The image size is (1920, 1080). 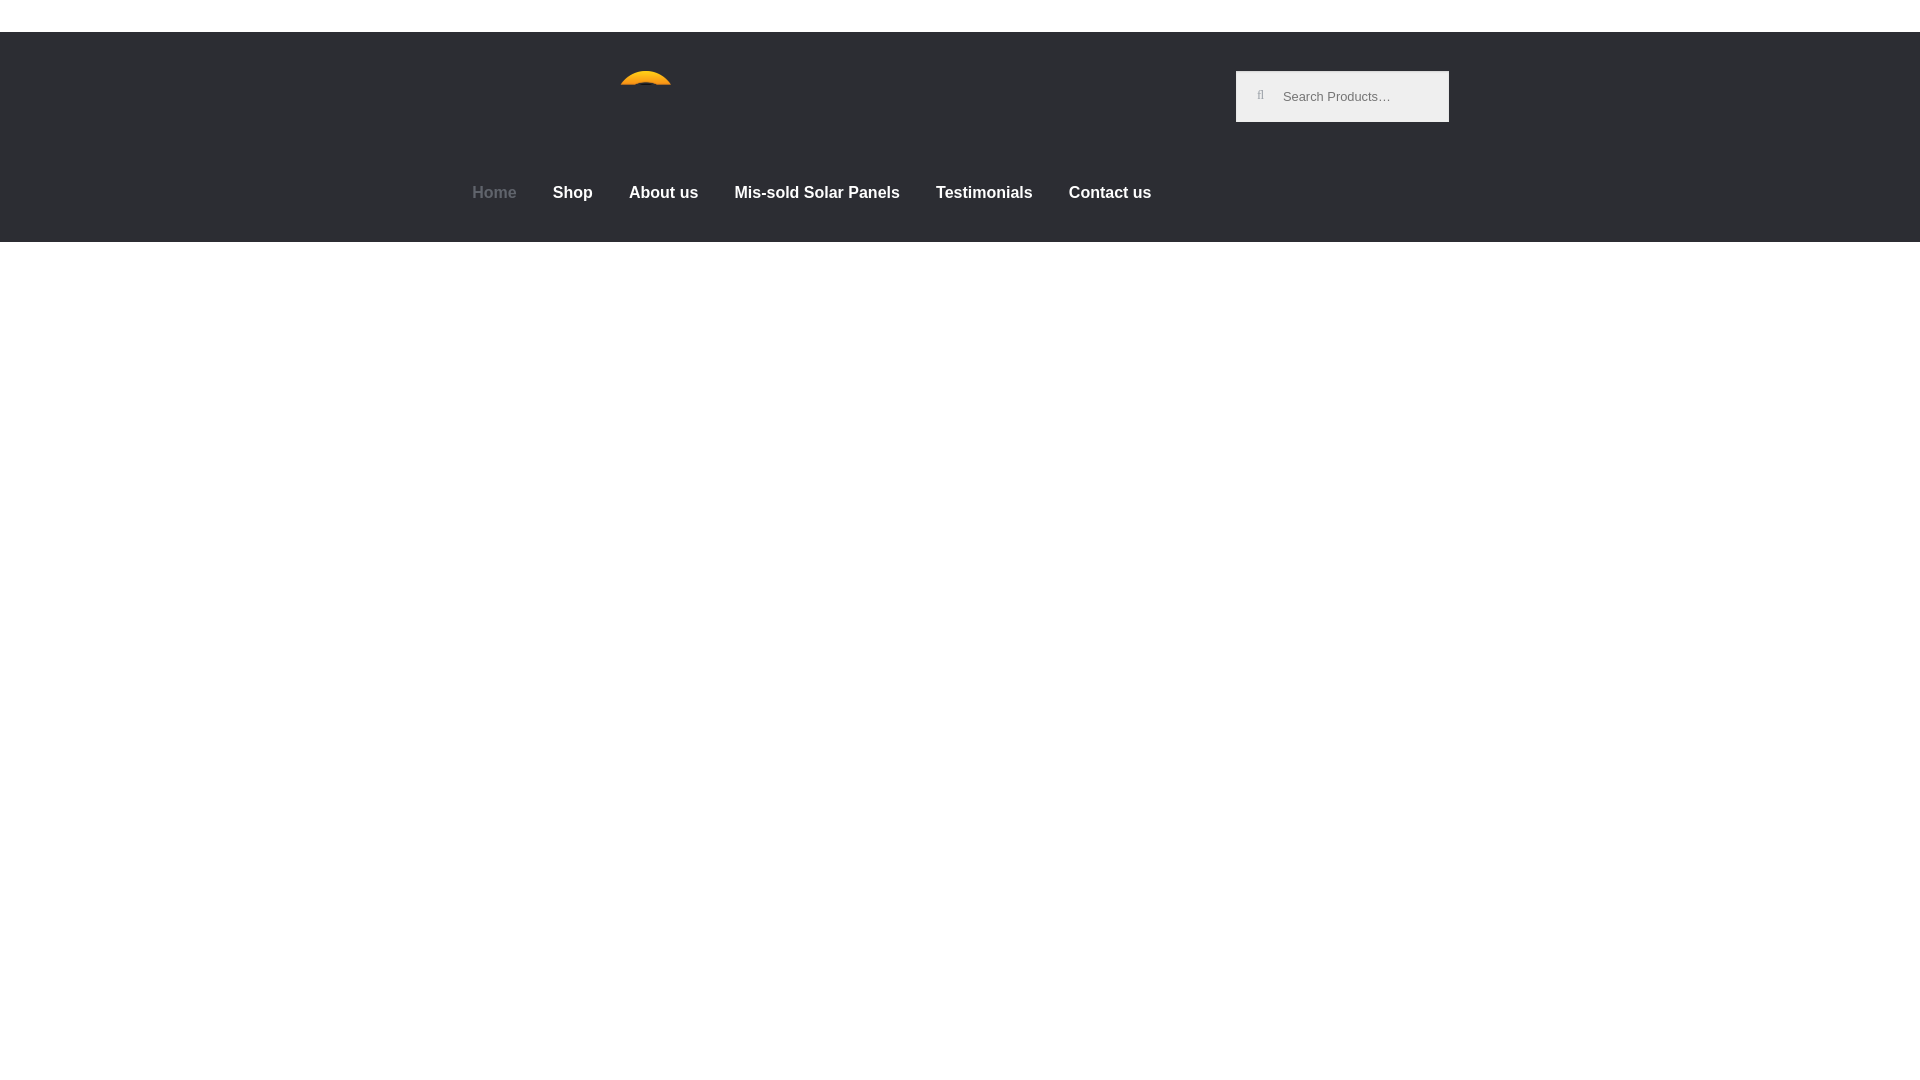 What do you see at coordinates (534, 83) in the screenshot?
I see `Skip to navigation` at bounding box center [534, 83].